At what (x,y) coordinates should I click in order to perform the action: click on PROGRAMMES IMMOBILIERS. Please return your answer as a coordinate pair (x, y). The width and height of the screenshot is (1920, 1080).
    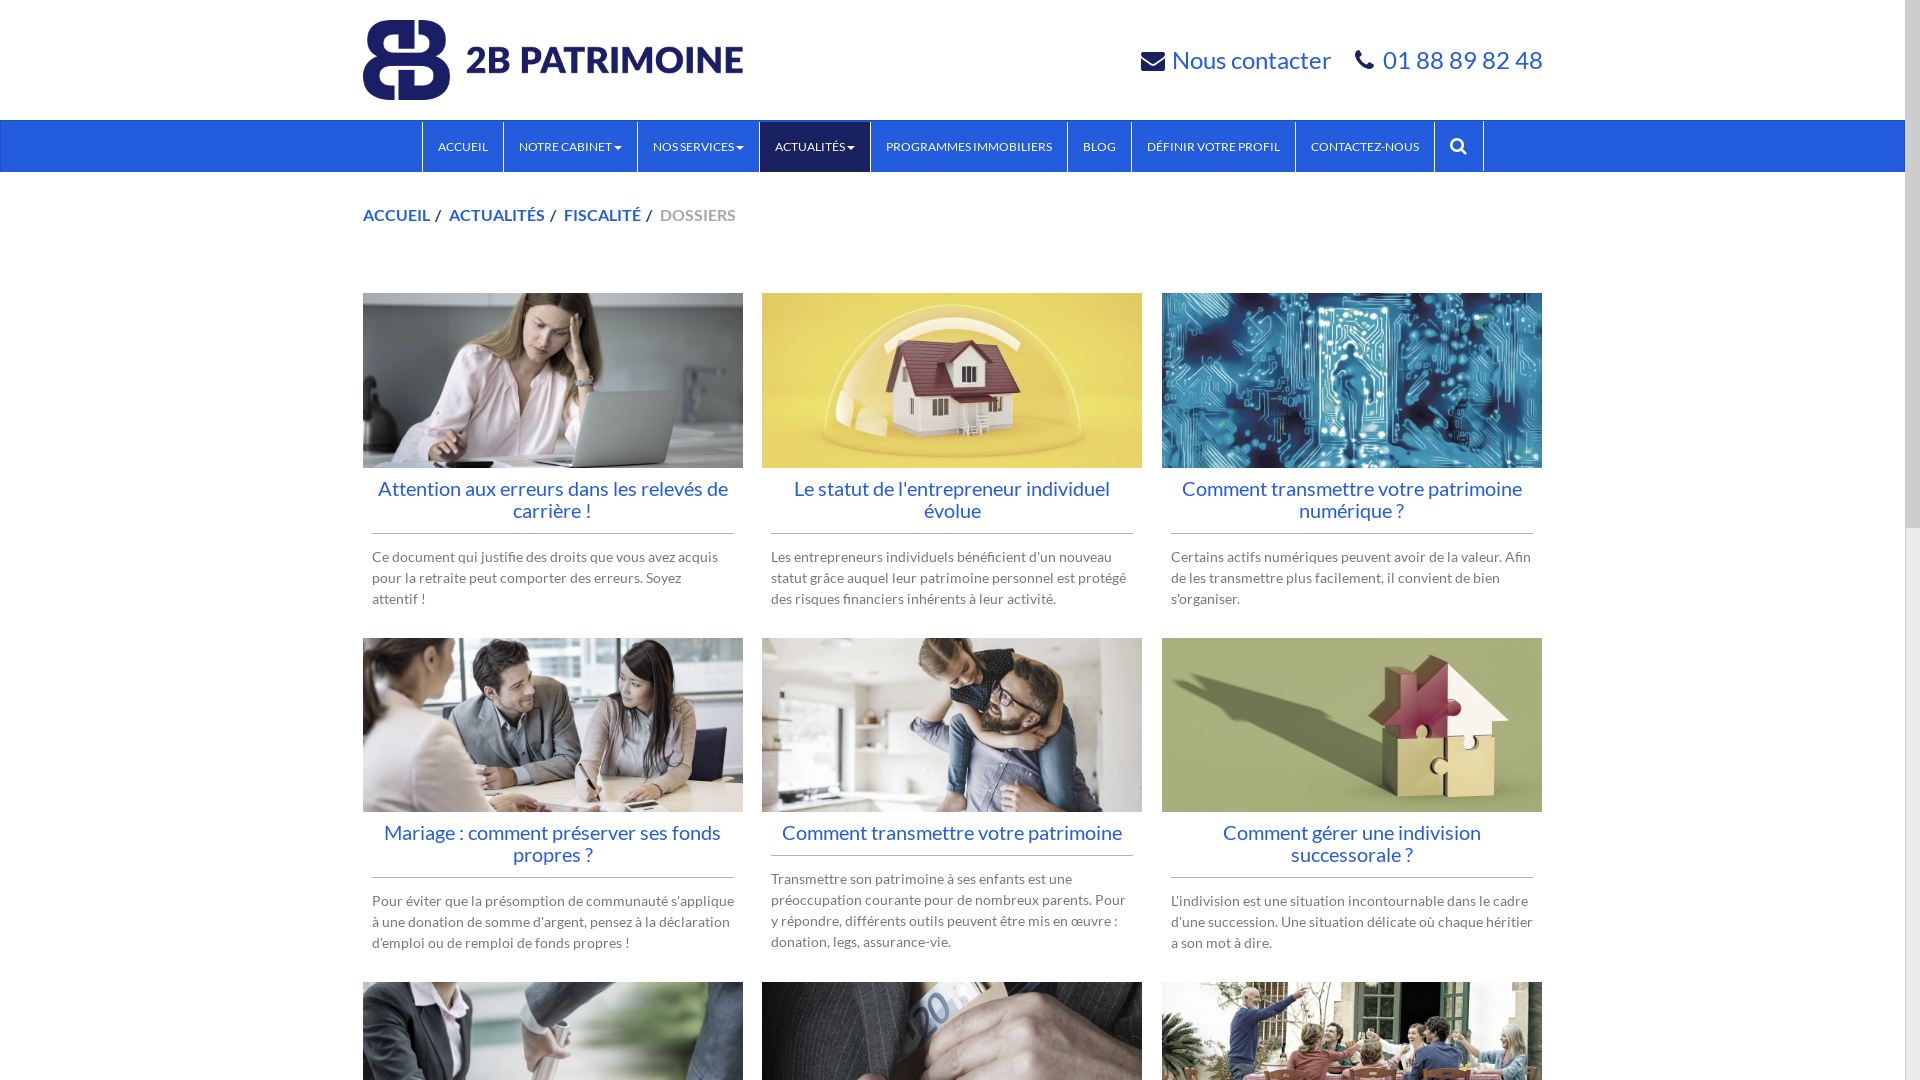
    Looking at the image, I should click on (968, 147).